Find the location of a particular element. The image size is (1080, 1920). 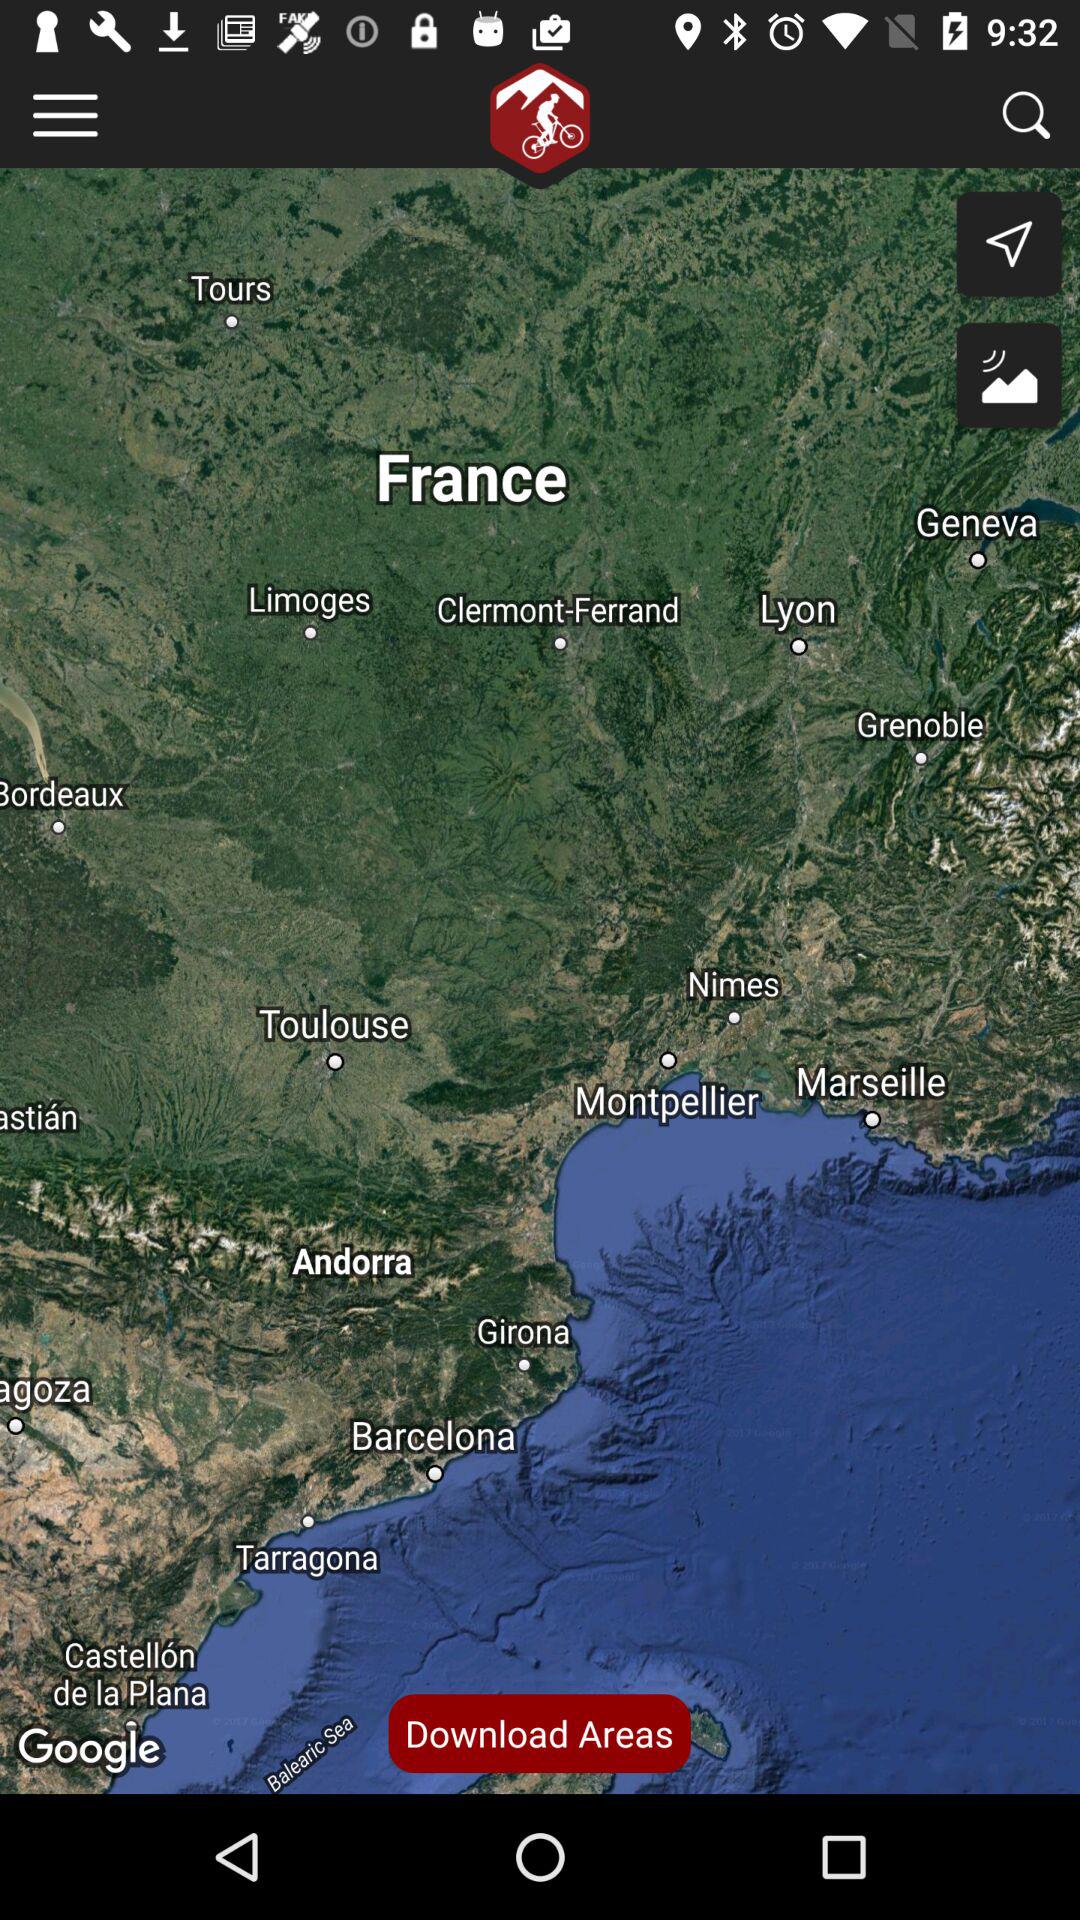

search an area more specifically is located at coordinates (1026, 114).